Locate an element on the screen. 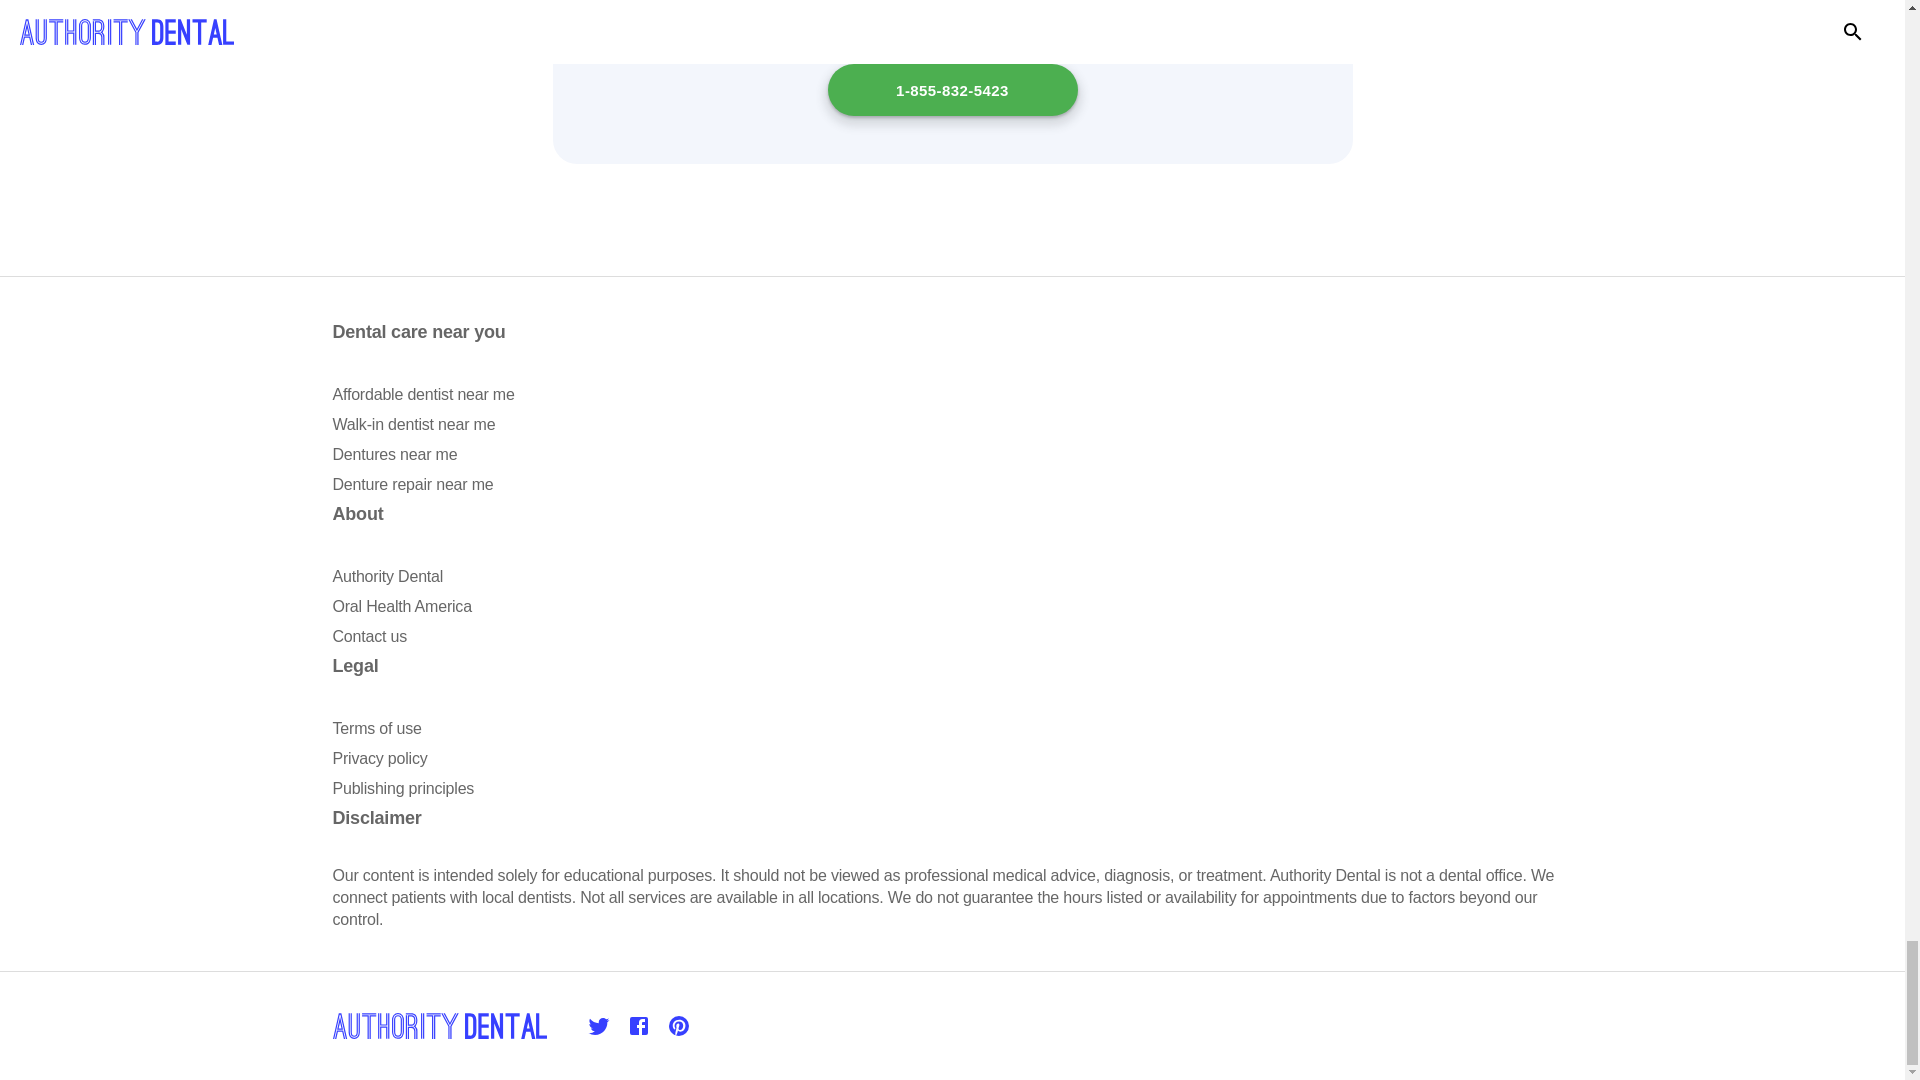 The width and height of the screenshot is (1920, 1080). Publishing principles is located at coordinates (403, 788).